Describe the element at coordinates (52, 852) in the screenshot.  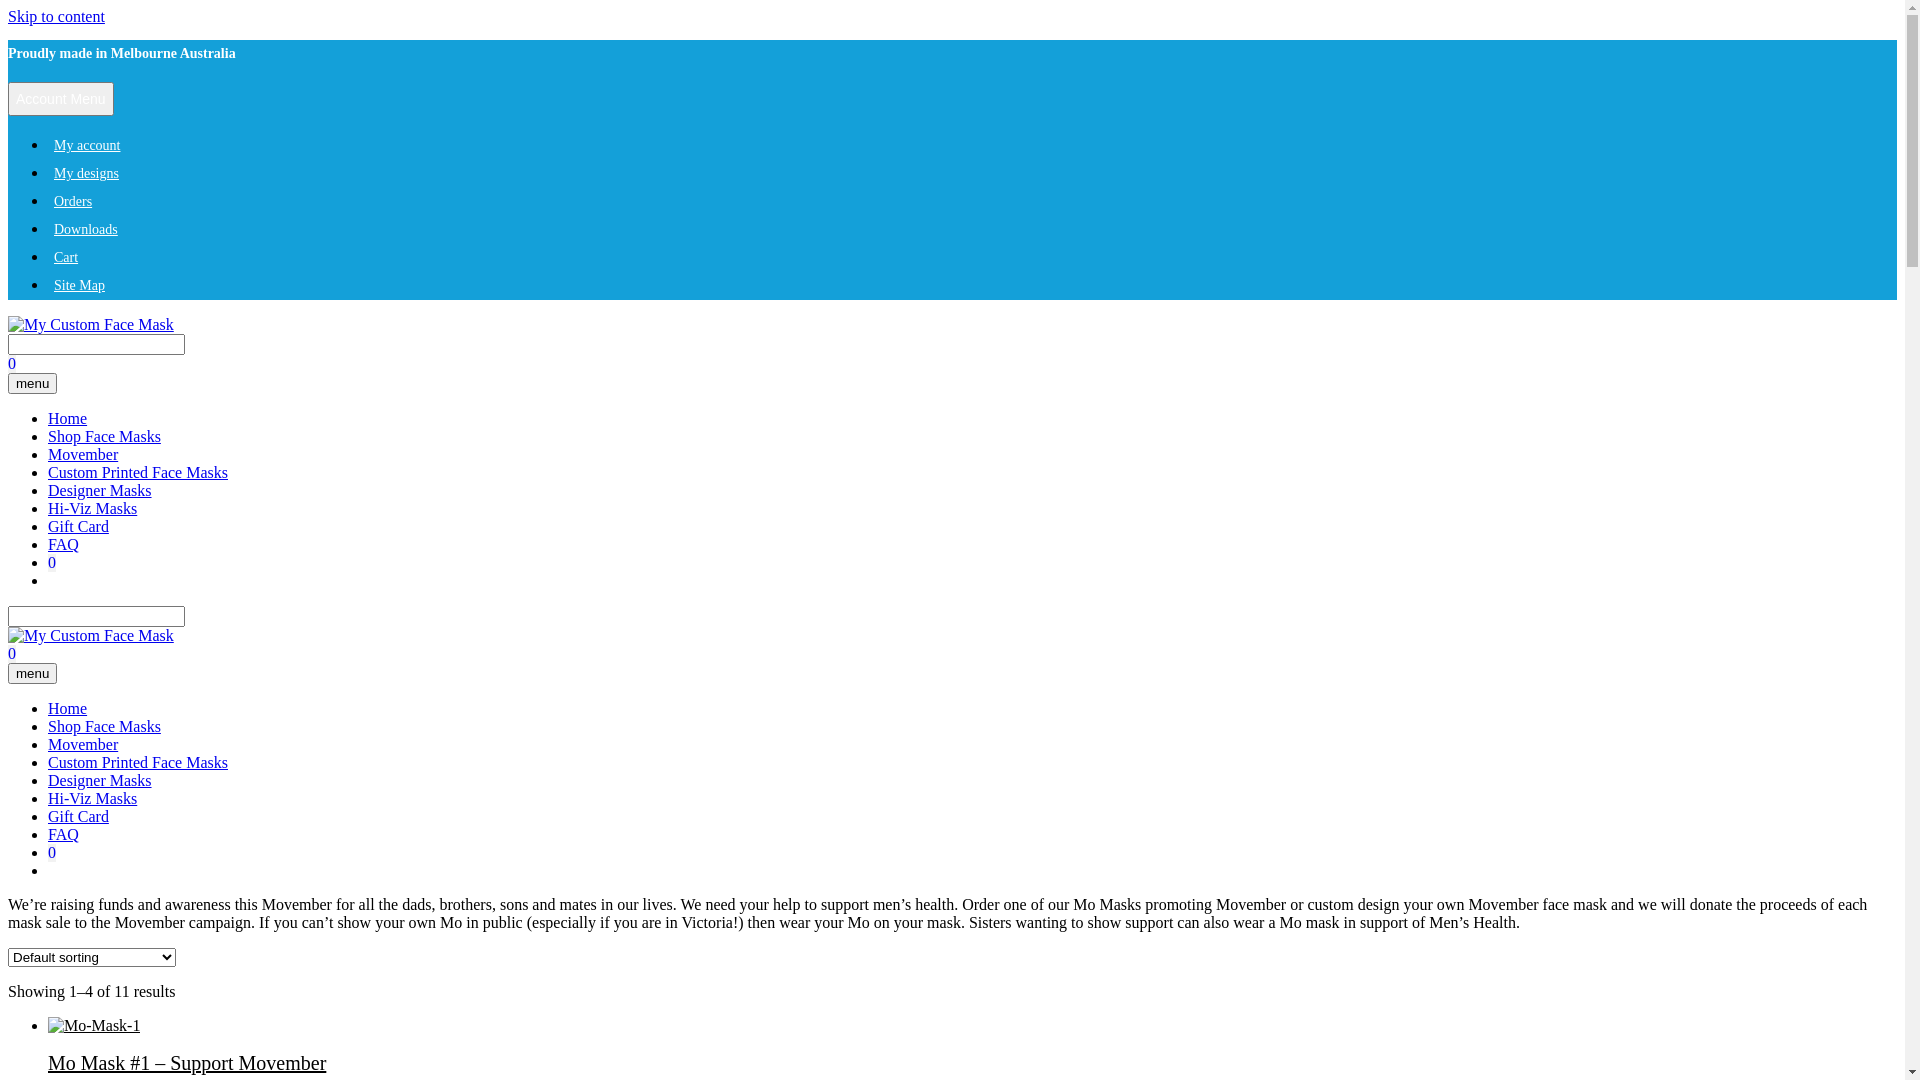
I see `0` at that location.